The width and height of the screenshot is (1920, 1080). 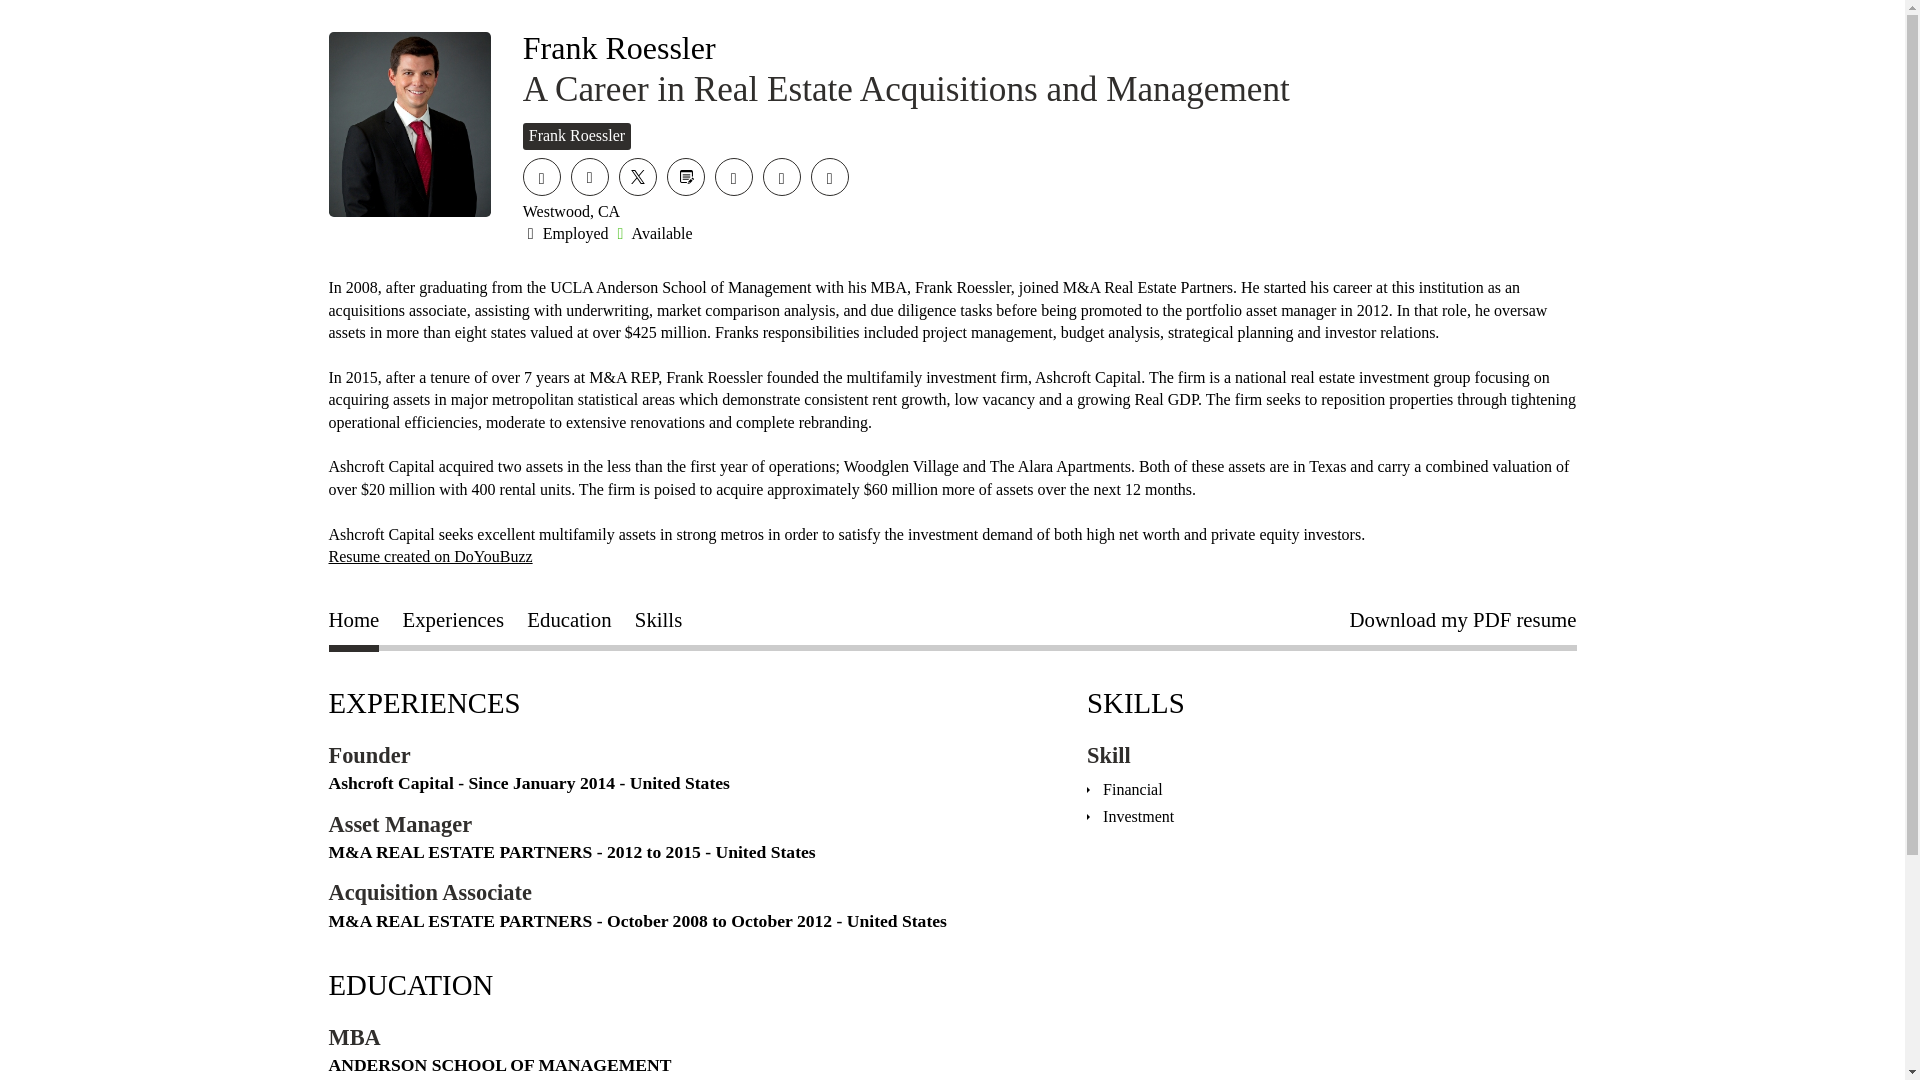 What do you see at coordinates (410, 984) in the screenshot?
I see `EDUCATION` at bounding box center [410, 984].